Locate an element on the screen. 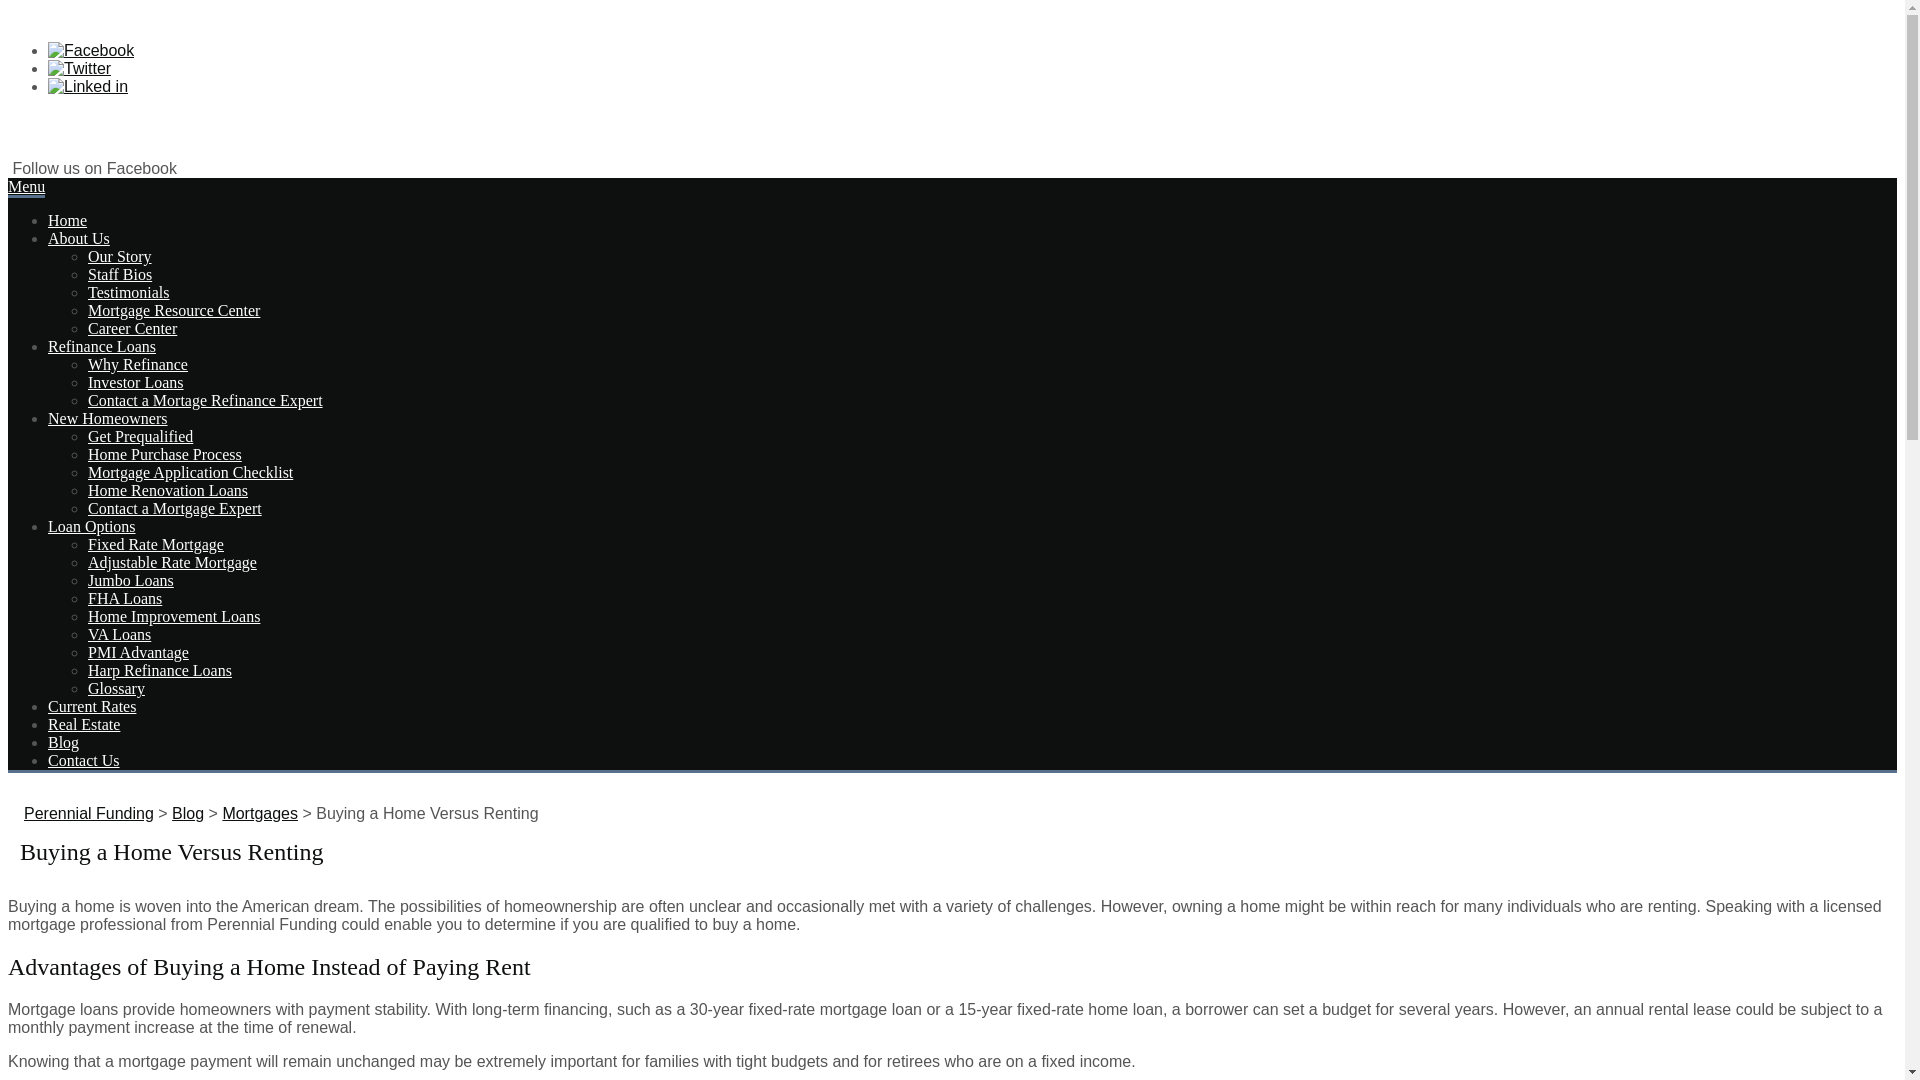 The height and width of the screenshot is (1080, 1920). Our Story is located at coordinates (120, 256).